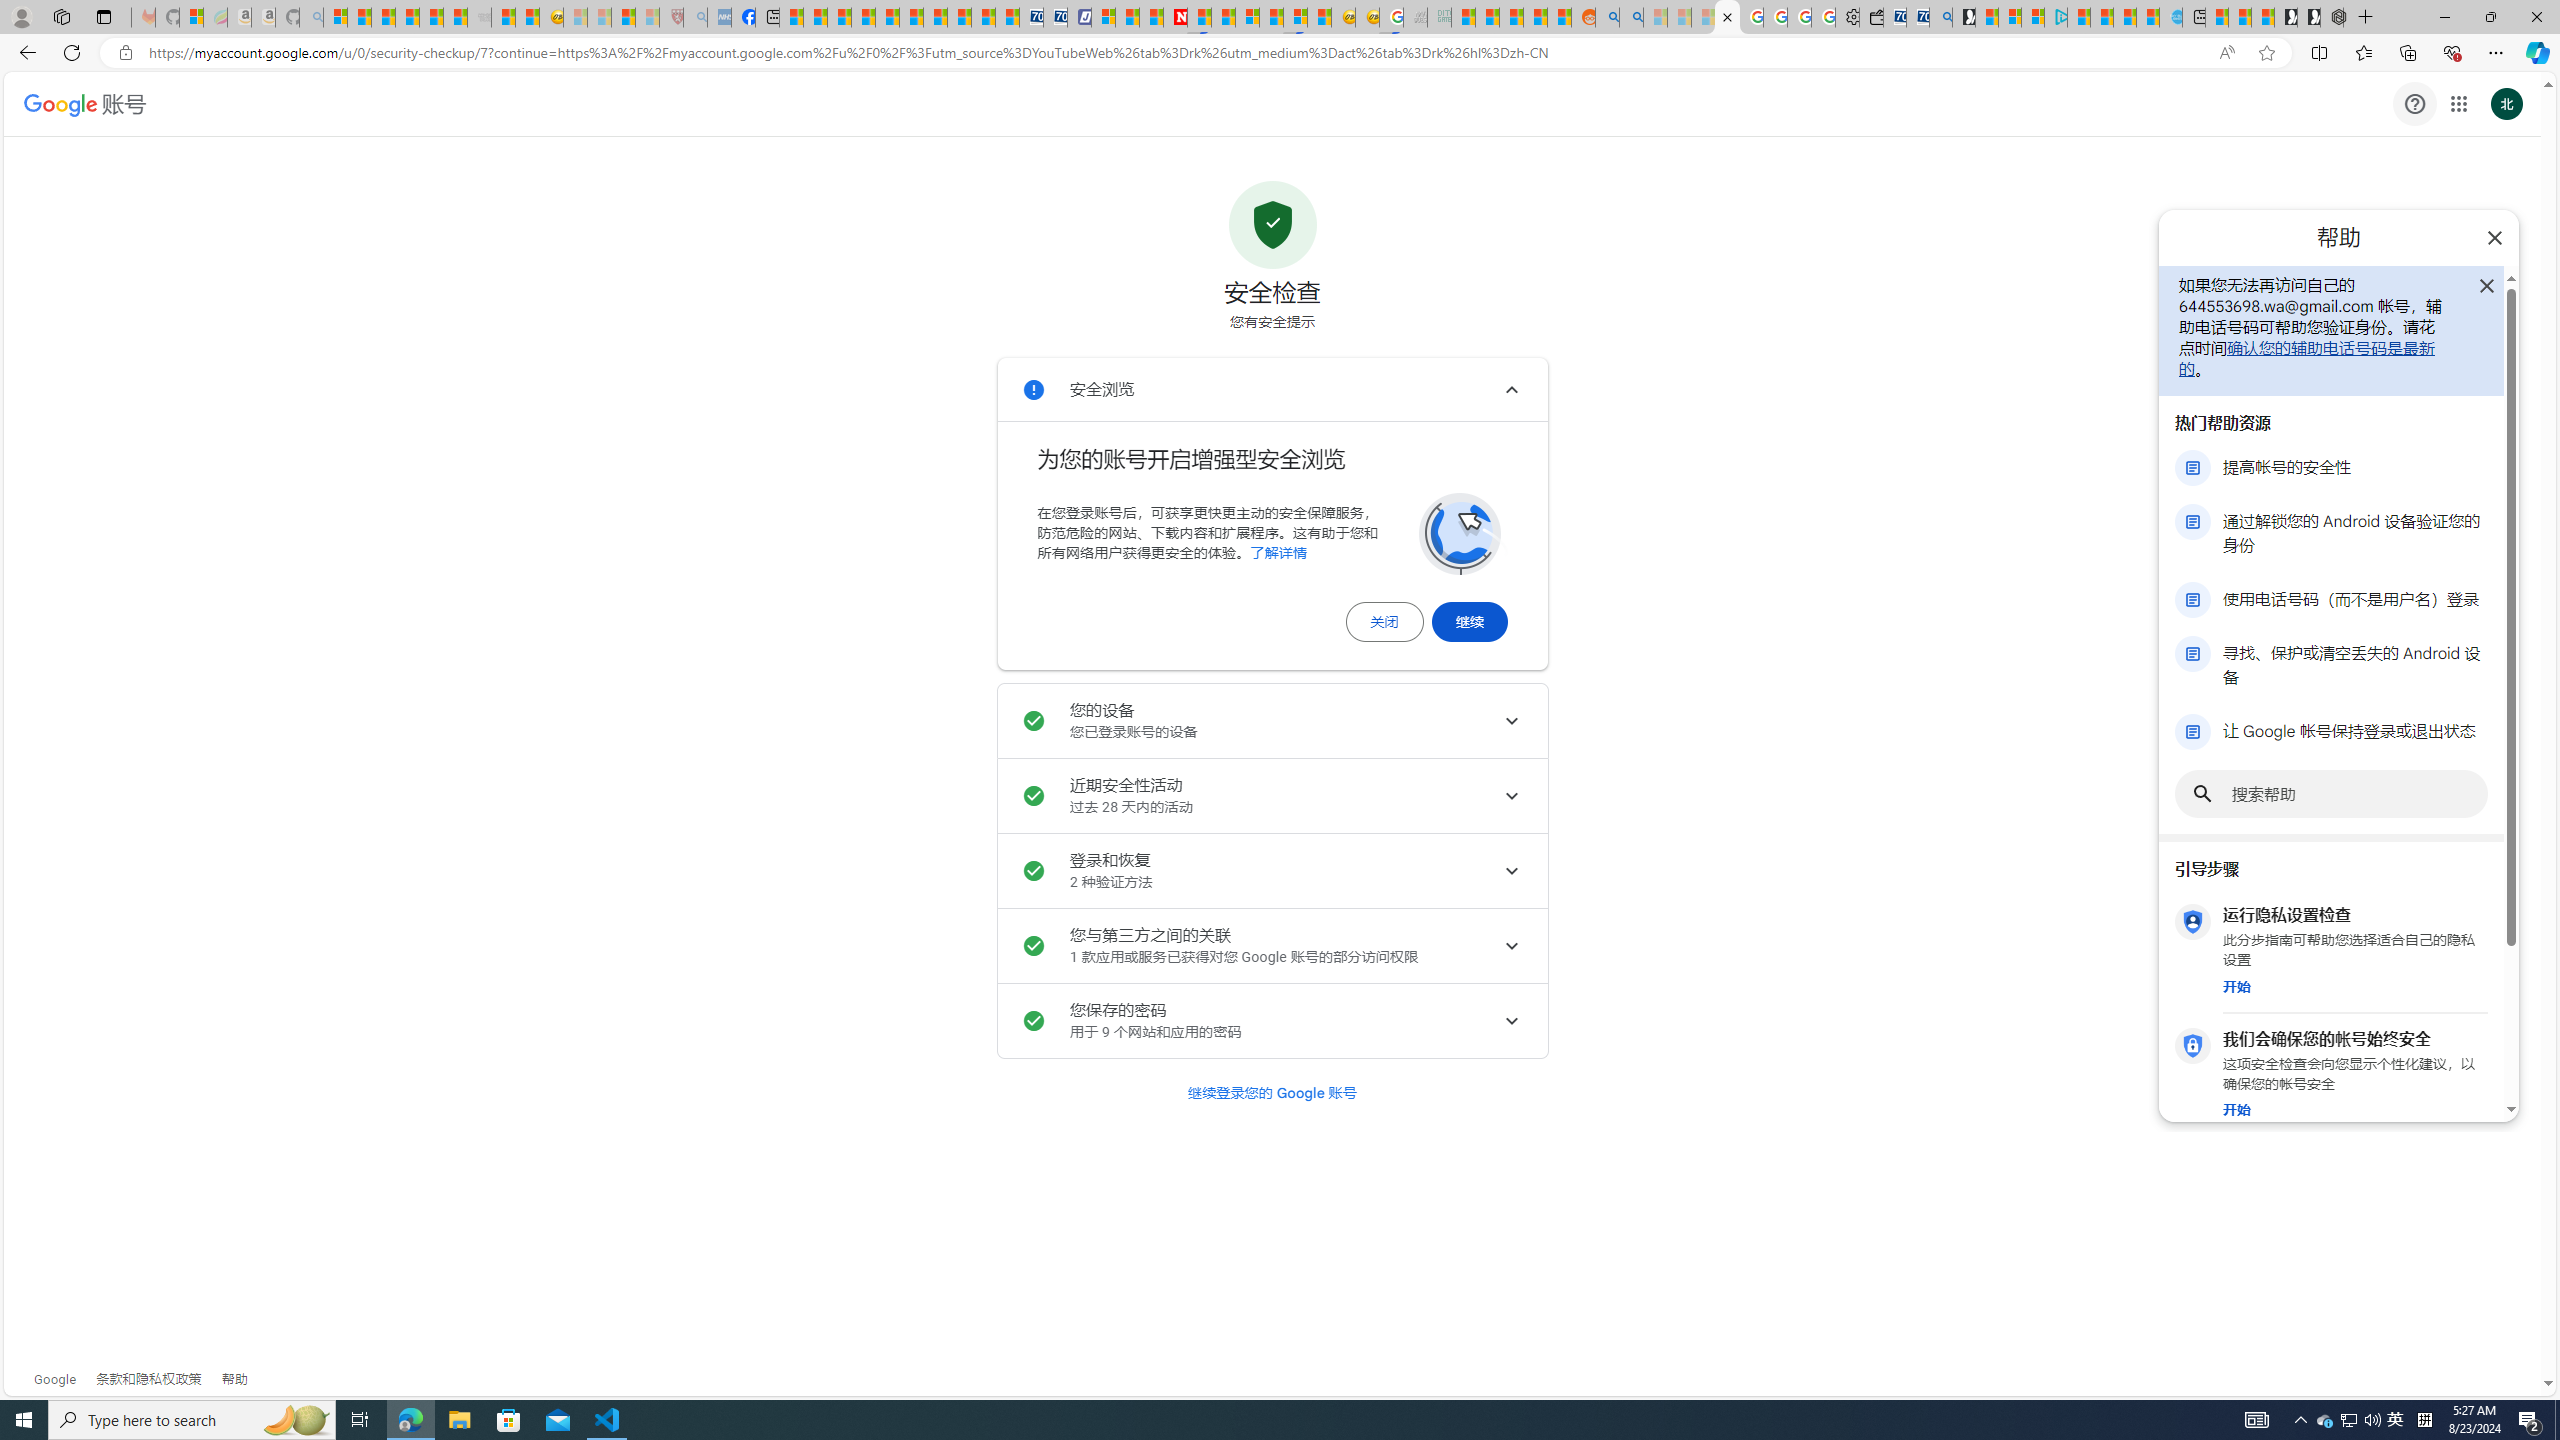 Image resolution: width=2560 pixels, height=1440 pixels. I want to click on Stocks - MSN, so click(456, 17).